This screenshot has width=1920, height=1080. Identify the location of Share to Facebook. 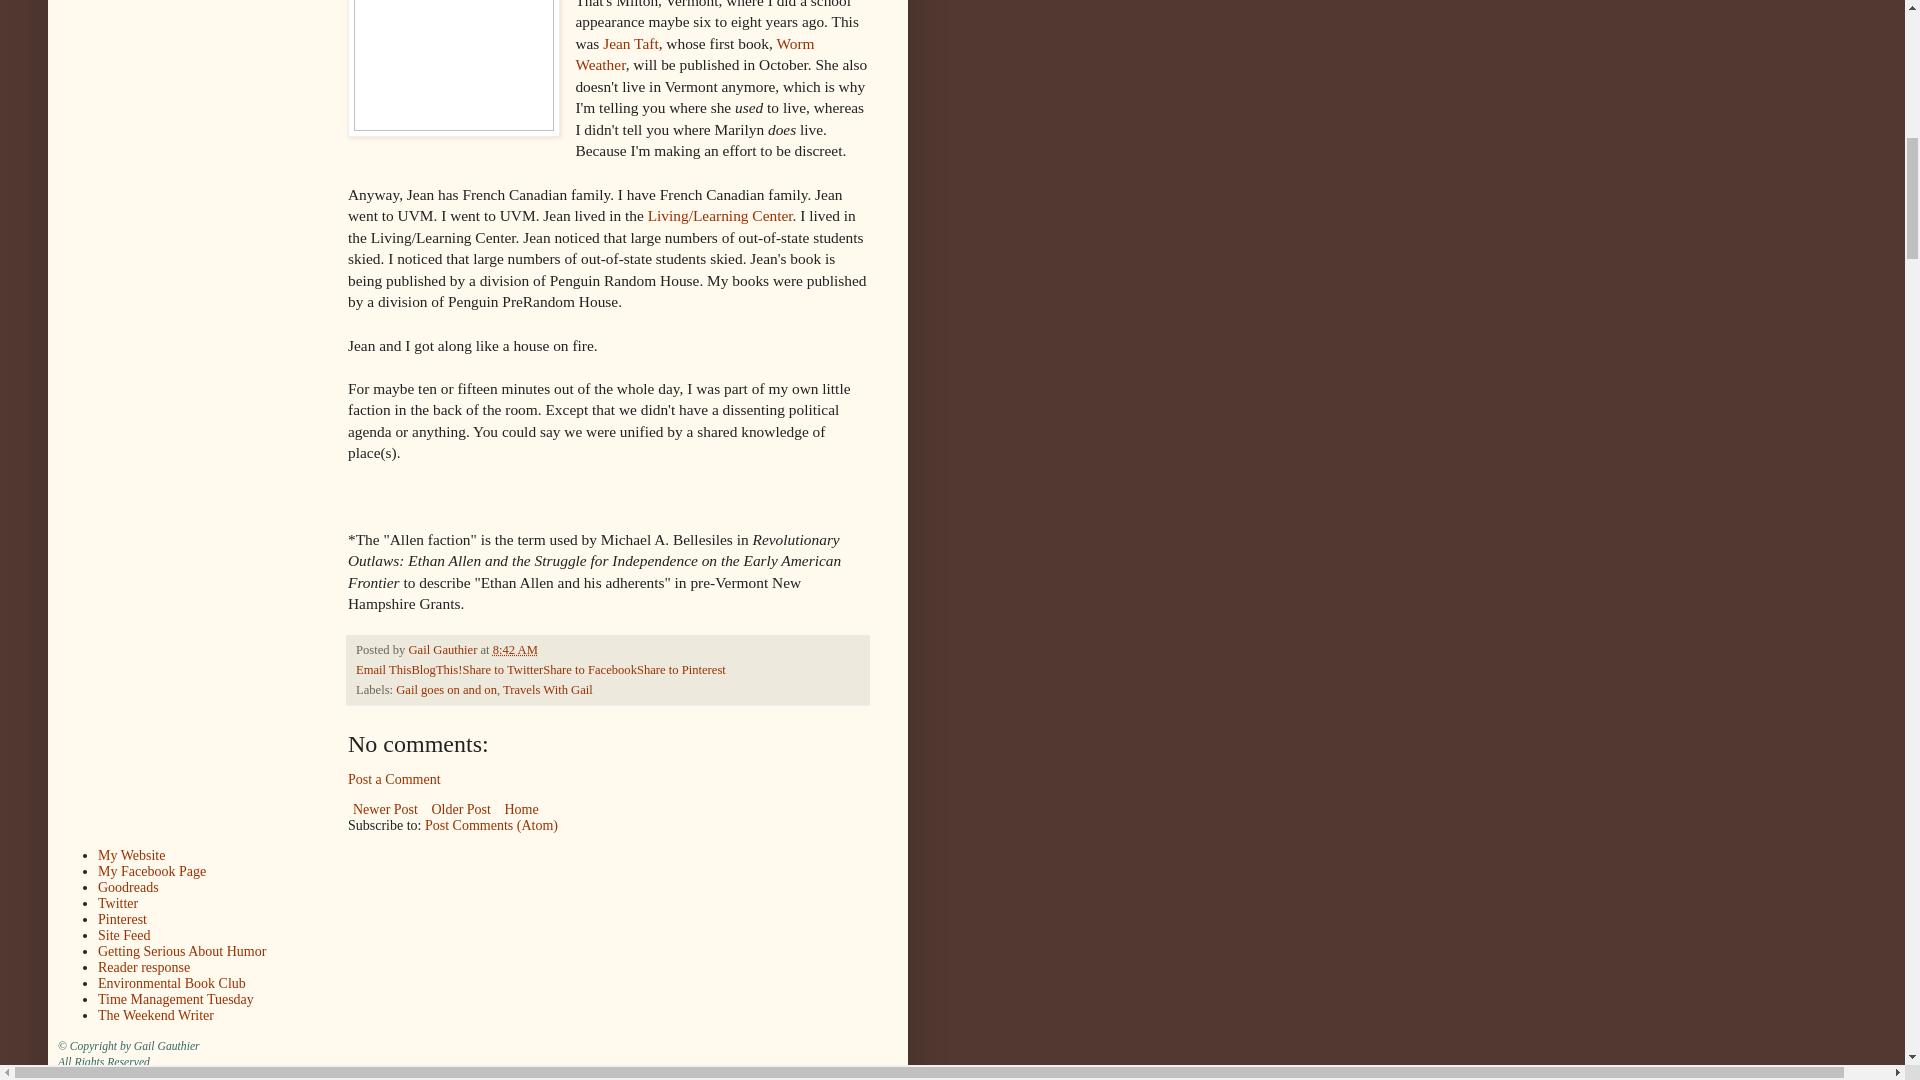
(590, 670).